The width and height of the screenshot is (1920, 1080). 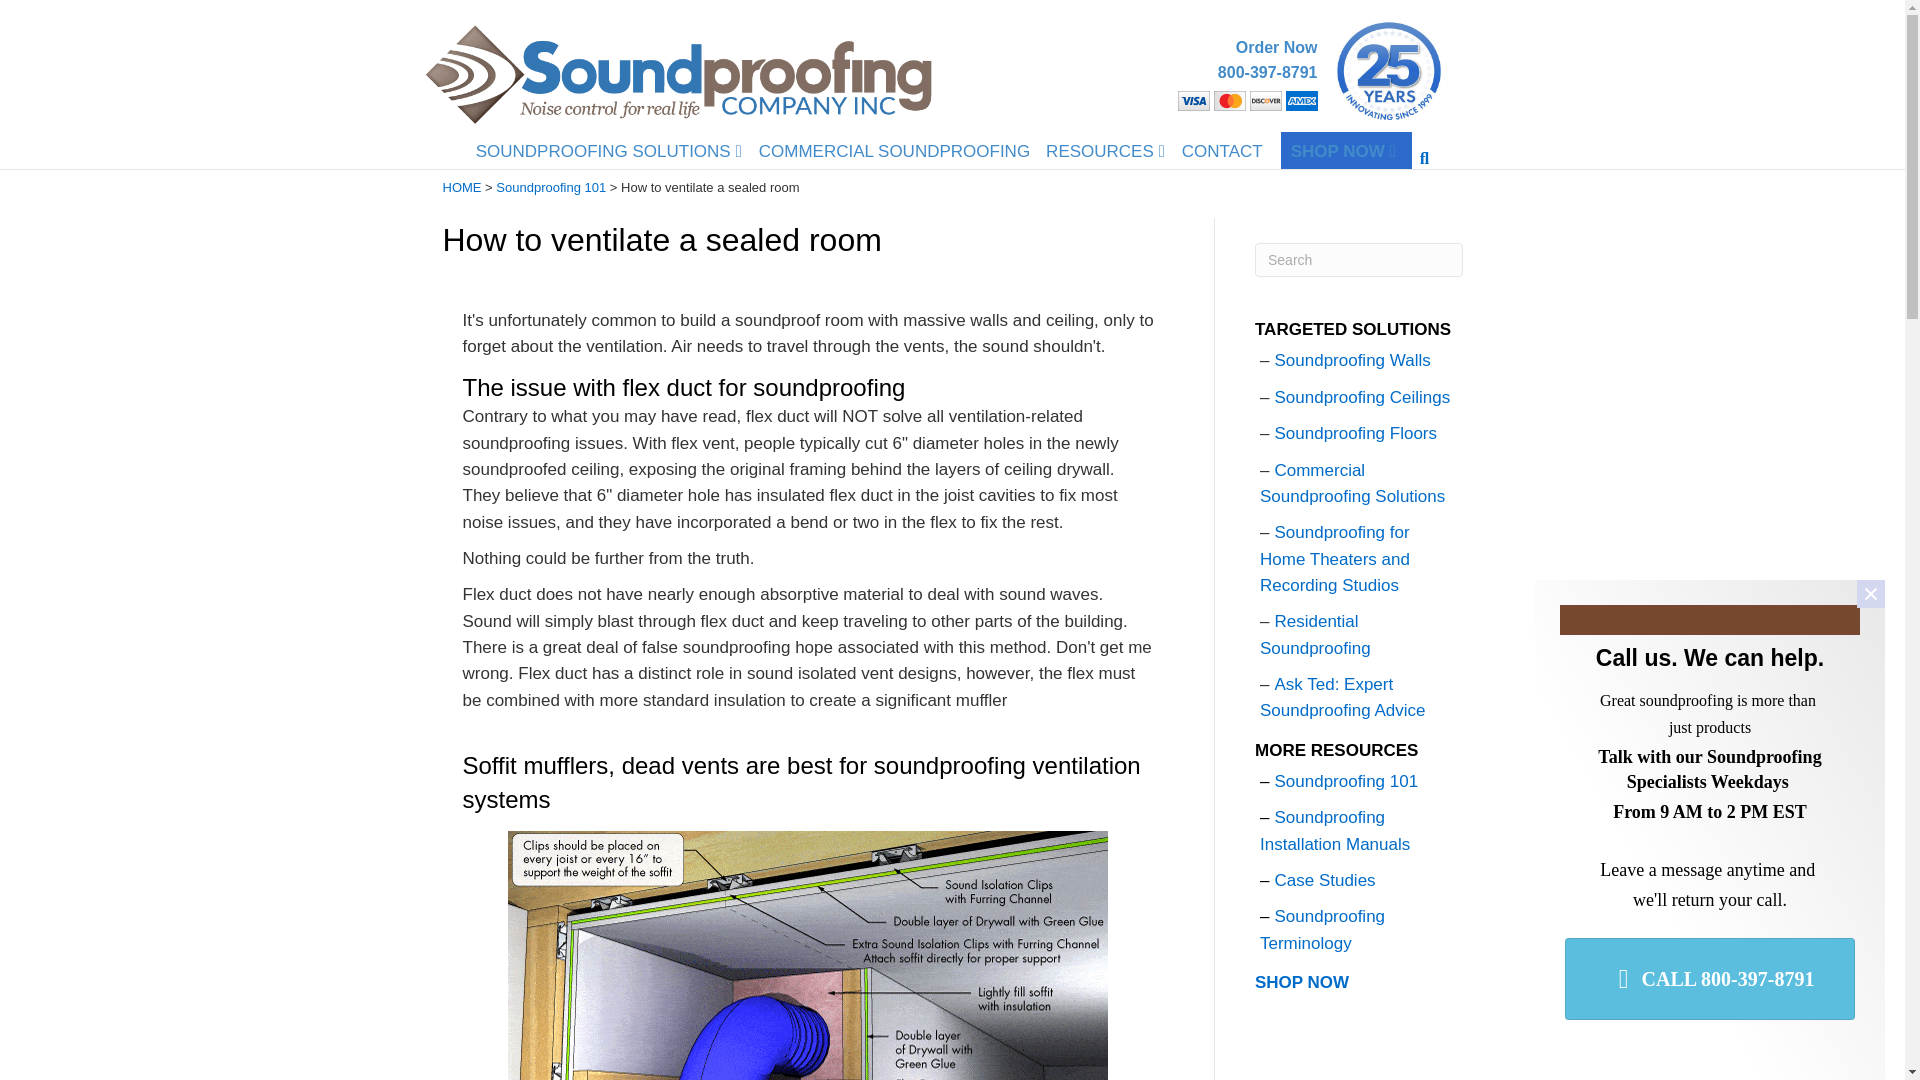 What do you see at coordinates (1870, 594) in the screenshot?
I see `ORDER NOW` at bounding box center [1870, 594].